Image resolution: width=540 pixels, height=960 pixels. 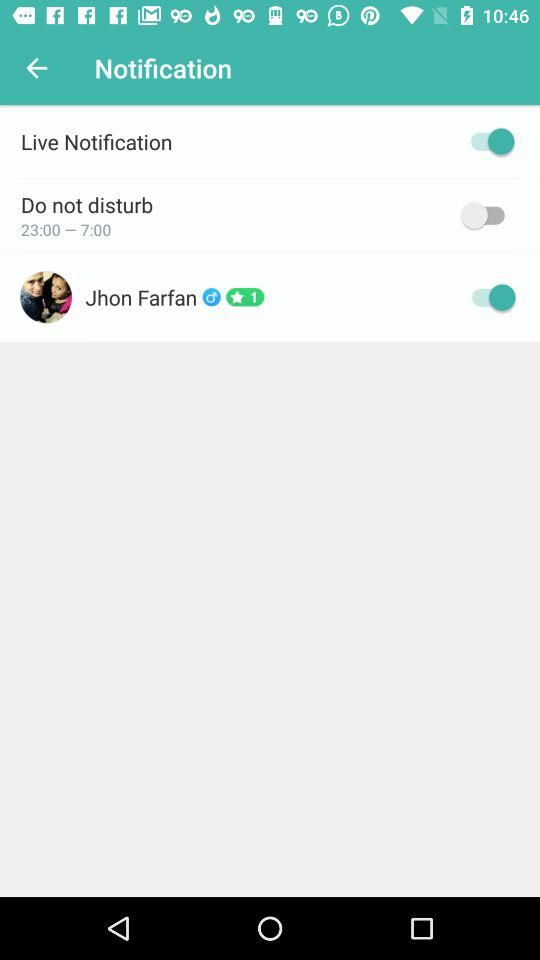 What do you see at coordinates (488, 215) in the screenshot?
I see `toggle do not disturb` at bounding box center [488, 215].